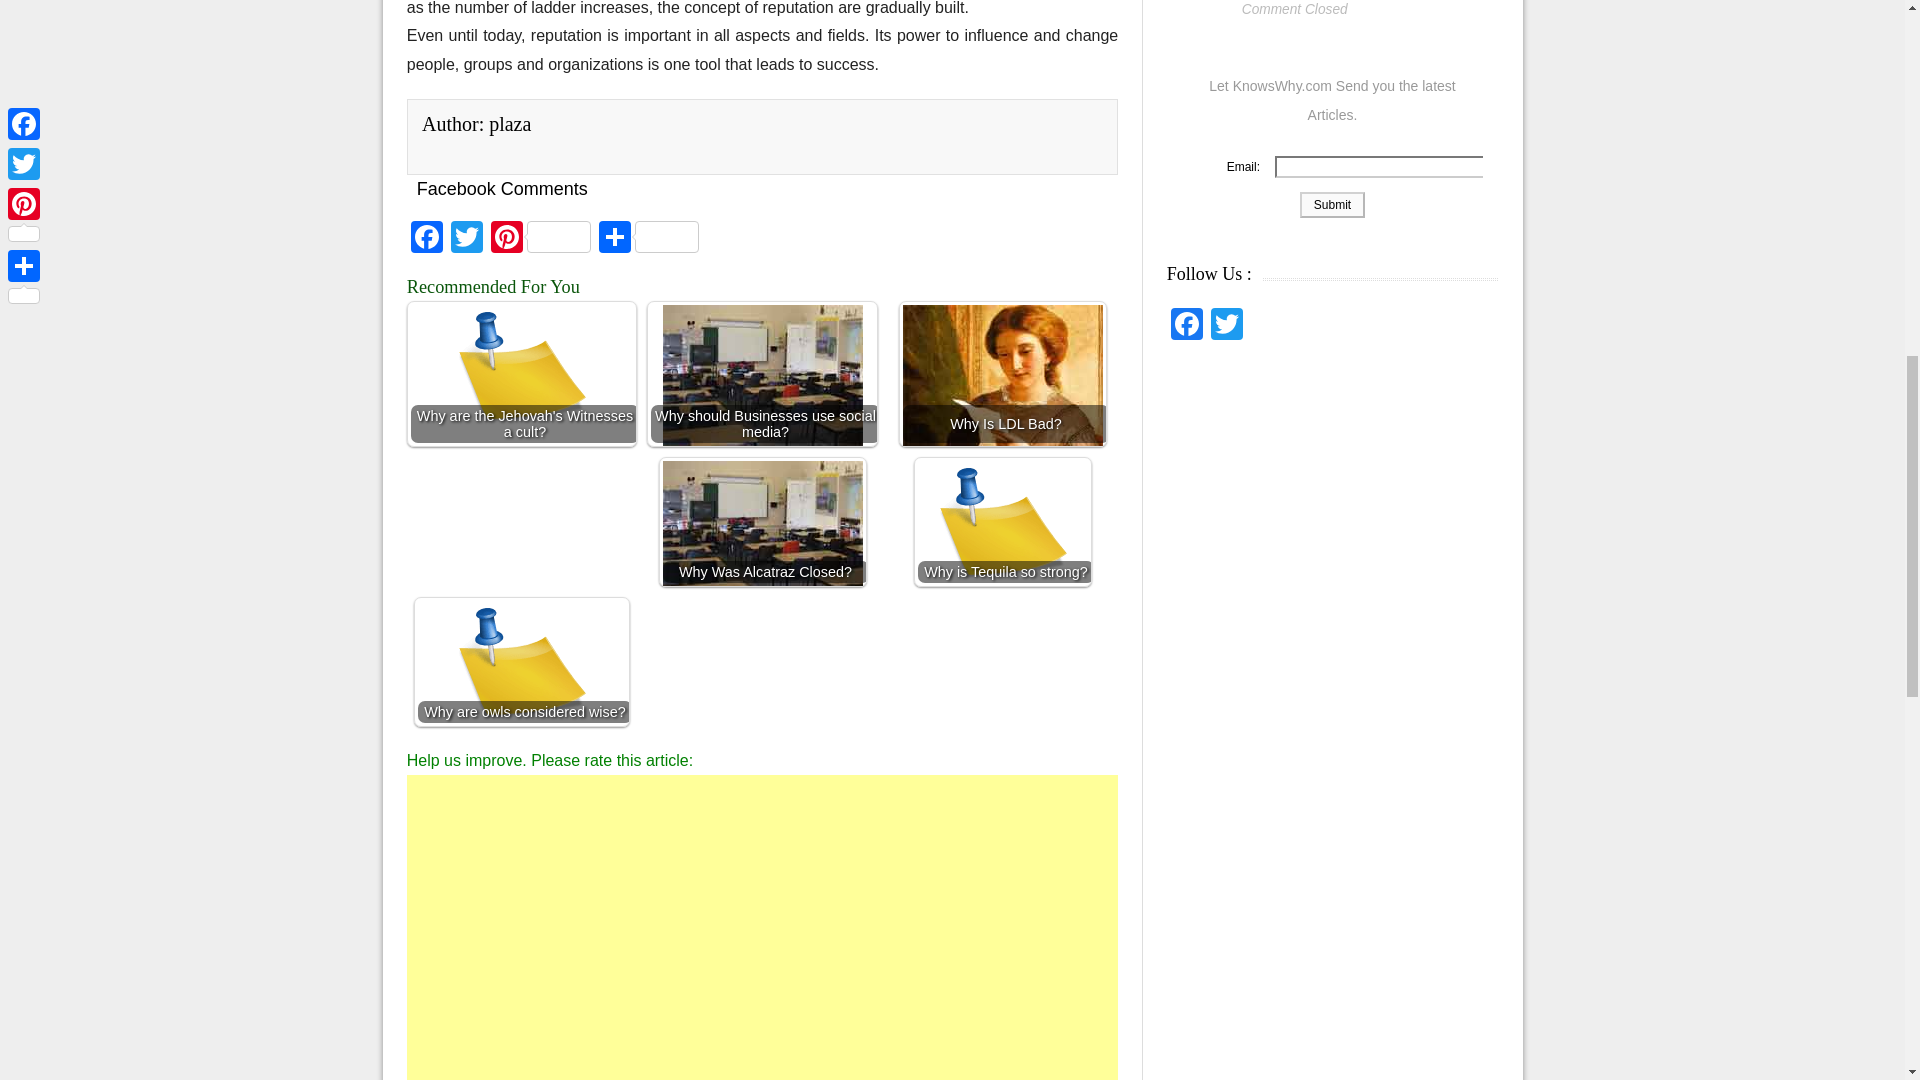  What do you see at coordinates (541, 240) in the screenshot?
I see `Pinterest` at bounding box center [541, 240].